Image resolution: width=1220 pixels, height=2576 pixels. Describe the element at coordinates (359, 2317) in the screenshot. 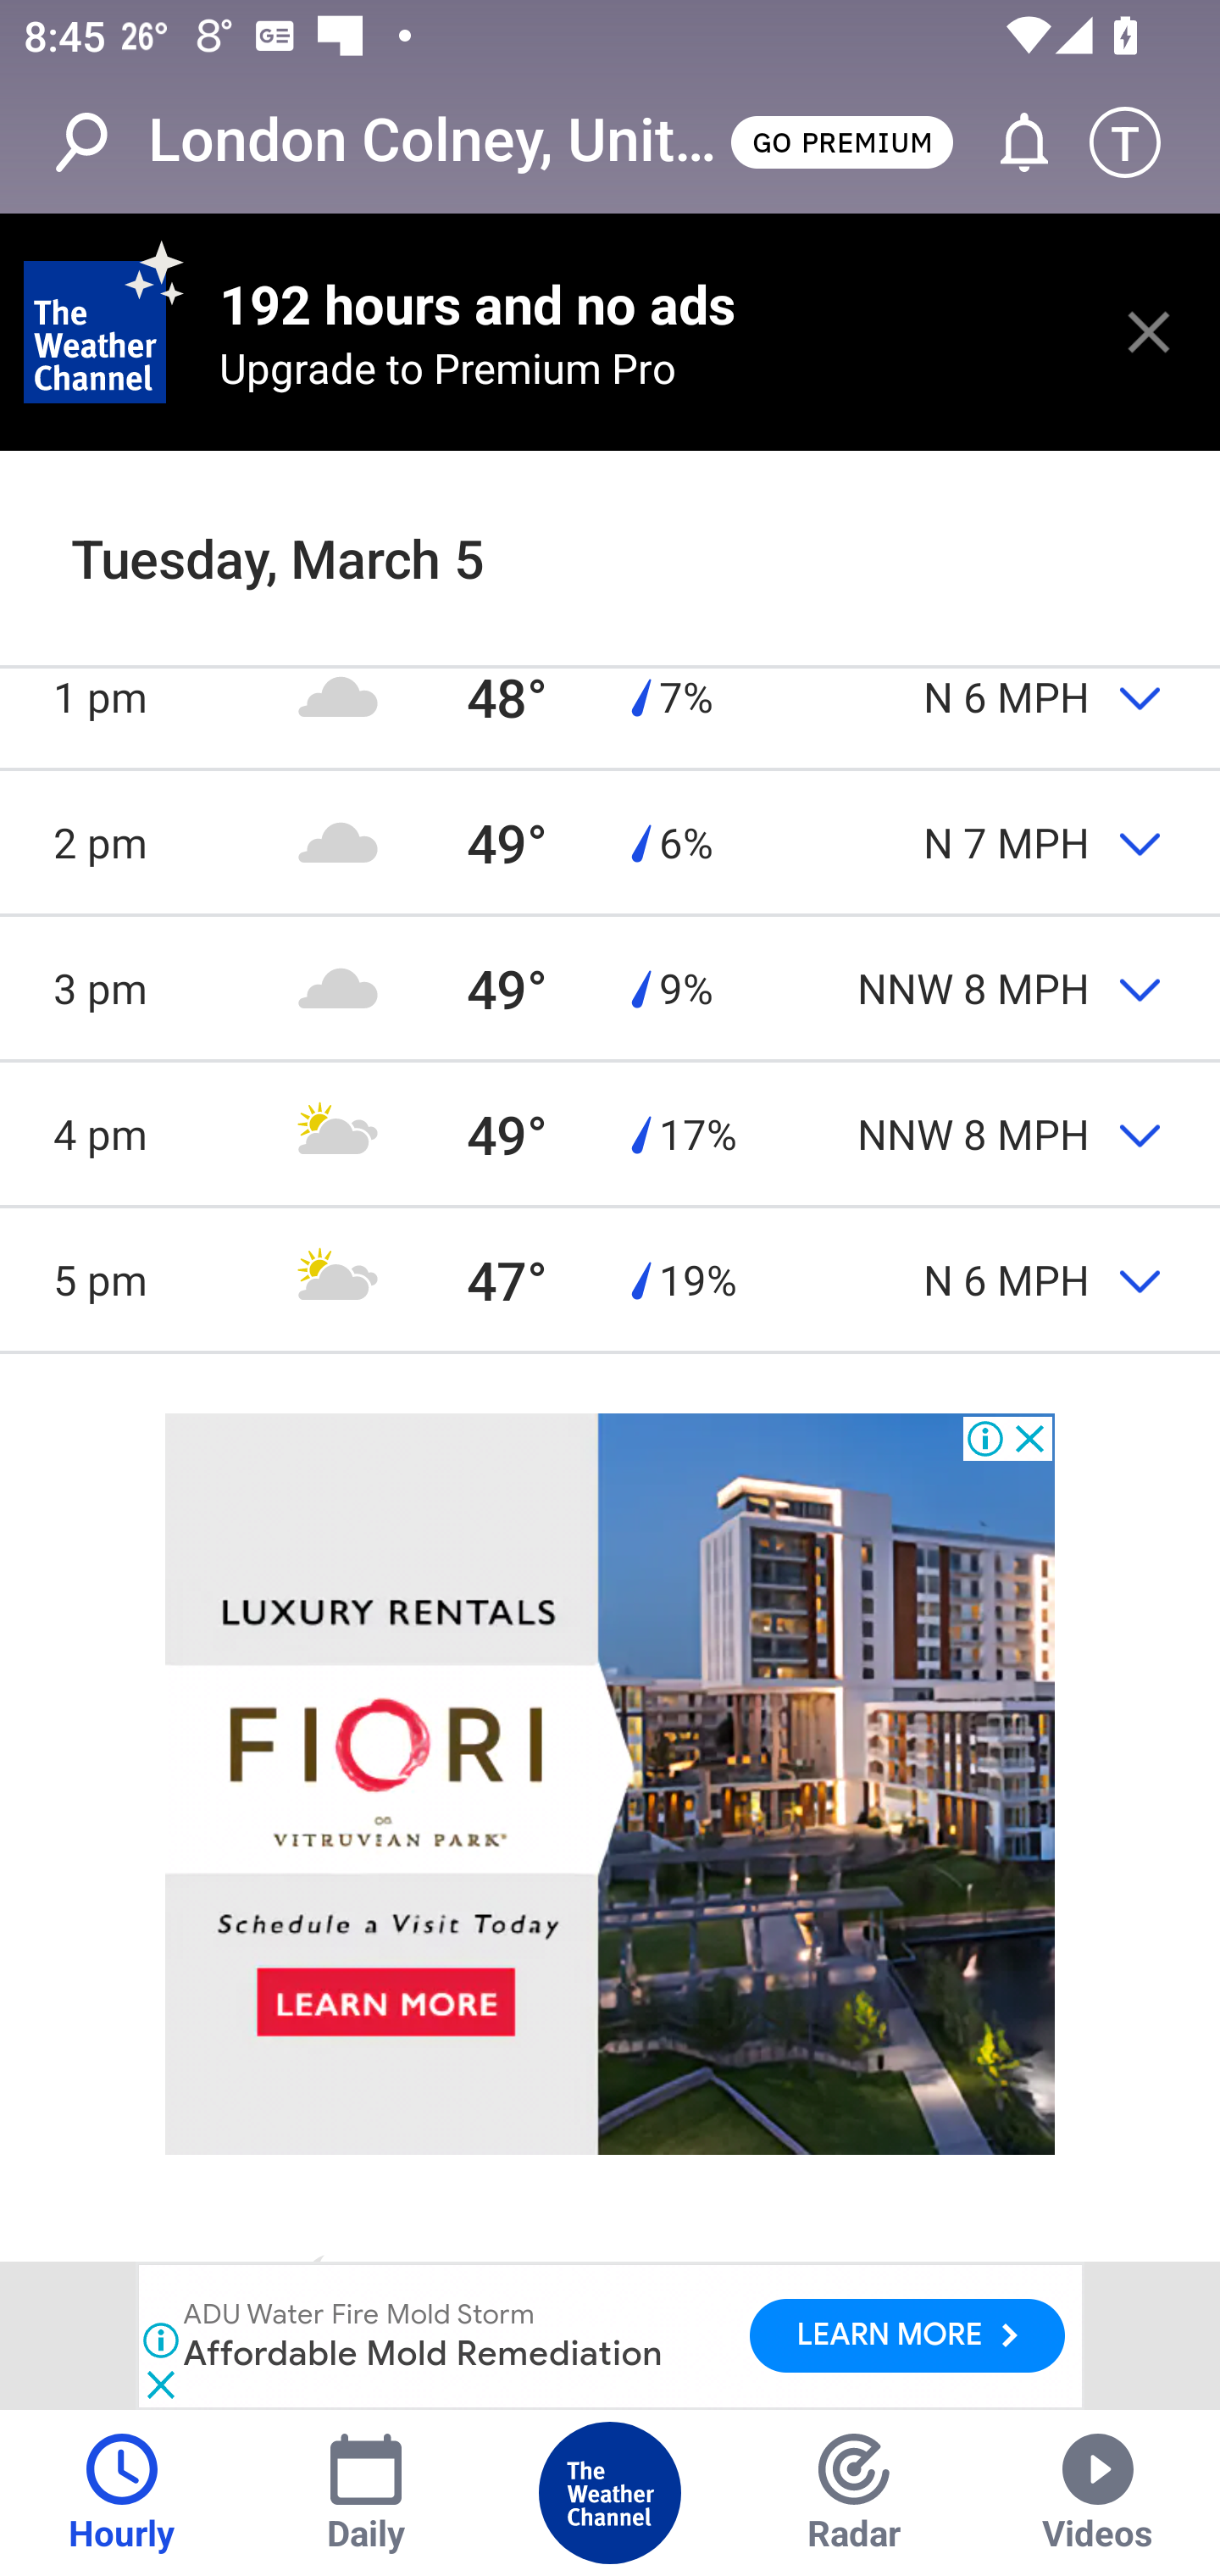

I see `ADU Water Fire Mold Storm` at that location.